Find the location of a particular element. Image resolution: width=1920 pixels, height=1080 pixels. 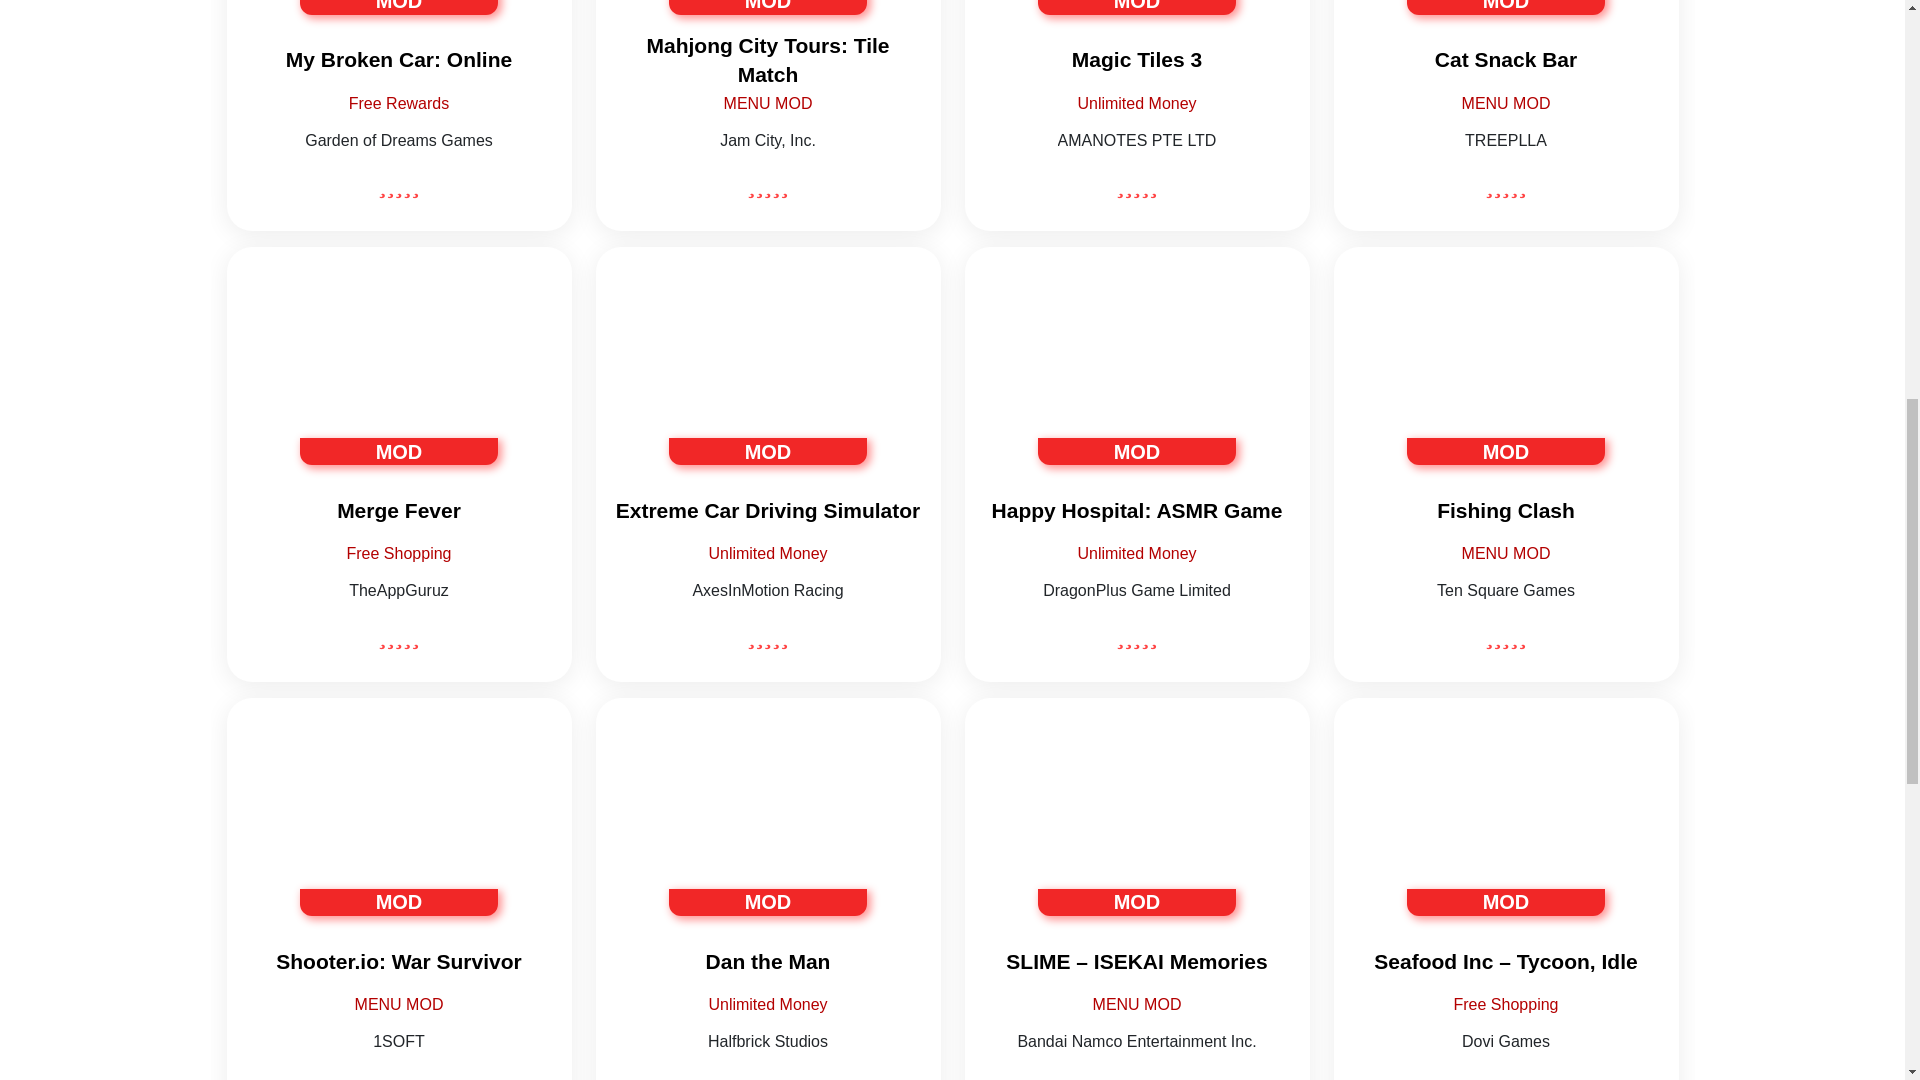

Happy Hospital: ASMR Game is located at coordinates (1136, 510).